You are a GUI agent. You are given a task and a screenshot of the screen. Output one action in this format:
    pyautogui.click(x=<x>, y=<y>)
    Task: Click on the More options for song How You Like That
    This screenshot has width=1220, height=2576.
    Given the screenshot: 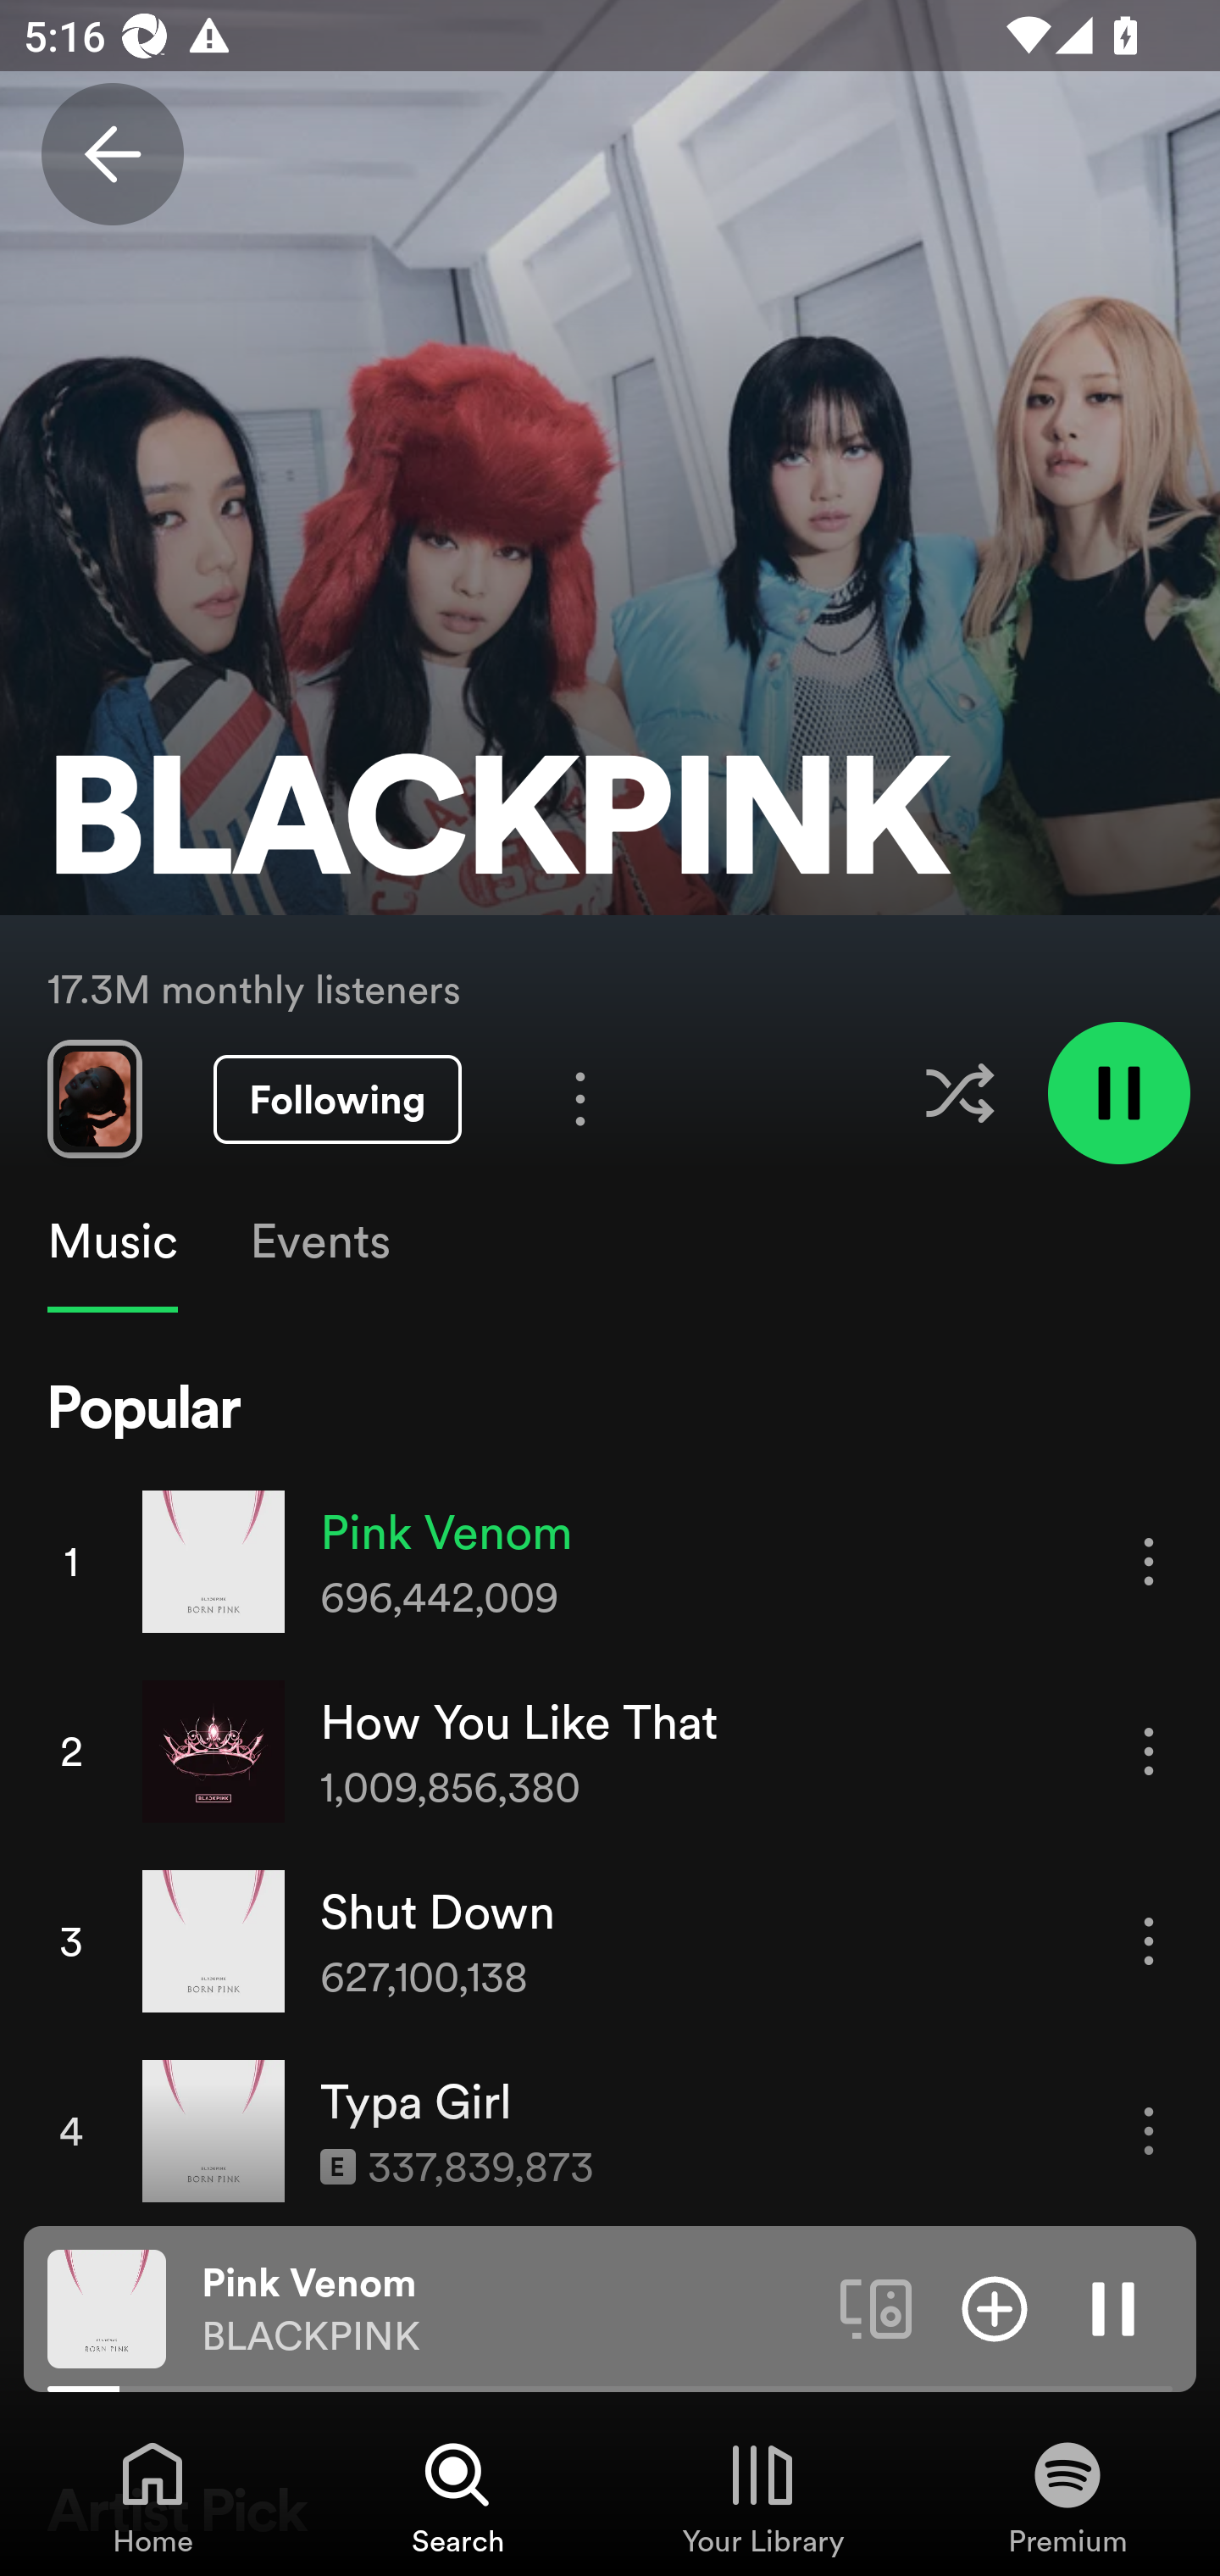 What is the action you would take?
    pyautogui.click(x=1149, y=1752)
    